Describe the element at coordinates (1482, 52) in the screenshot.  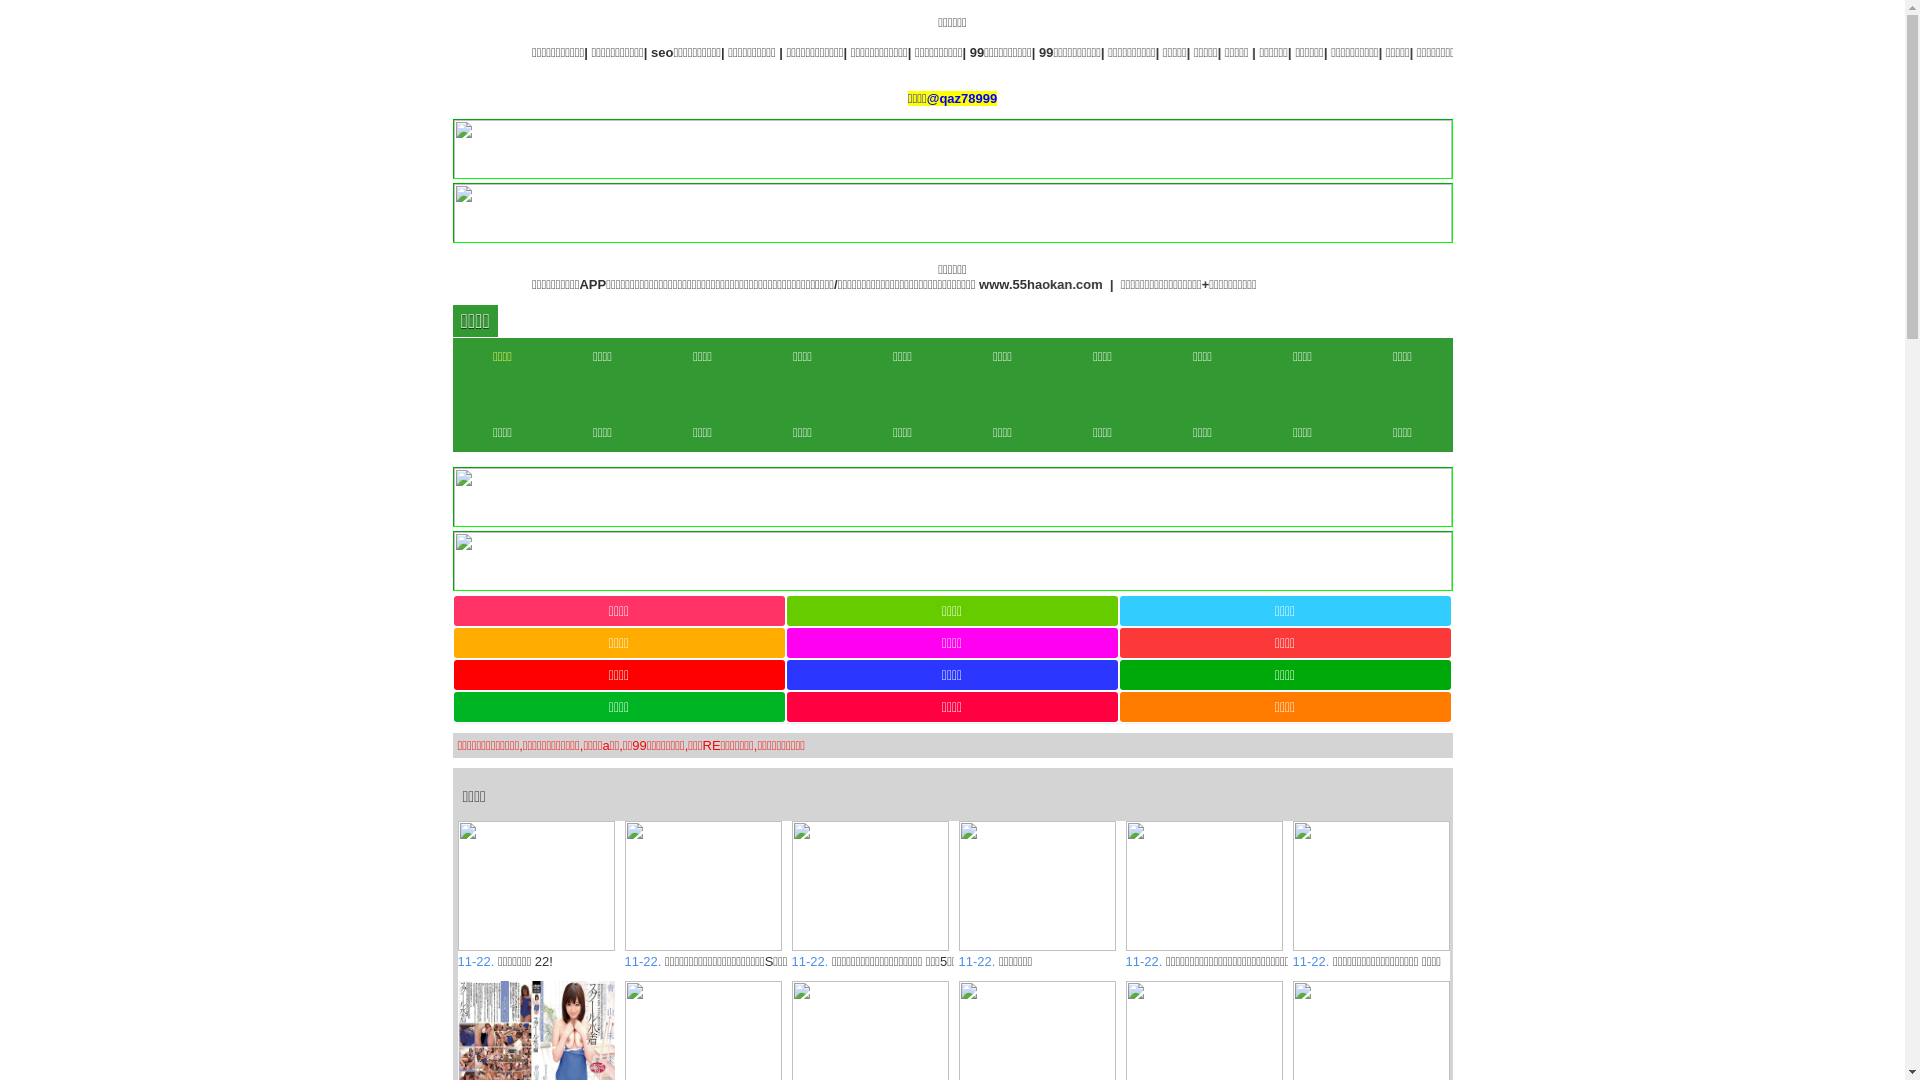
I see `|` at that location.